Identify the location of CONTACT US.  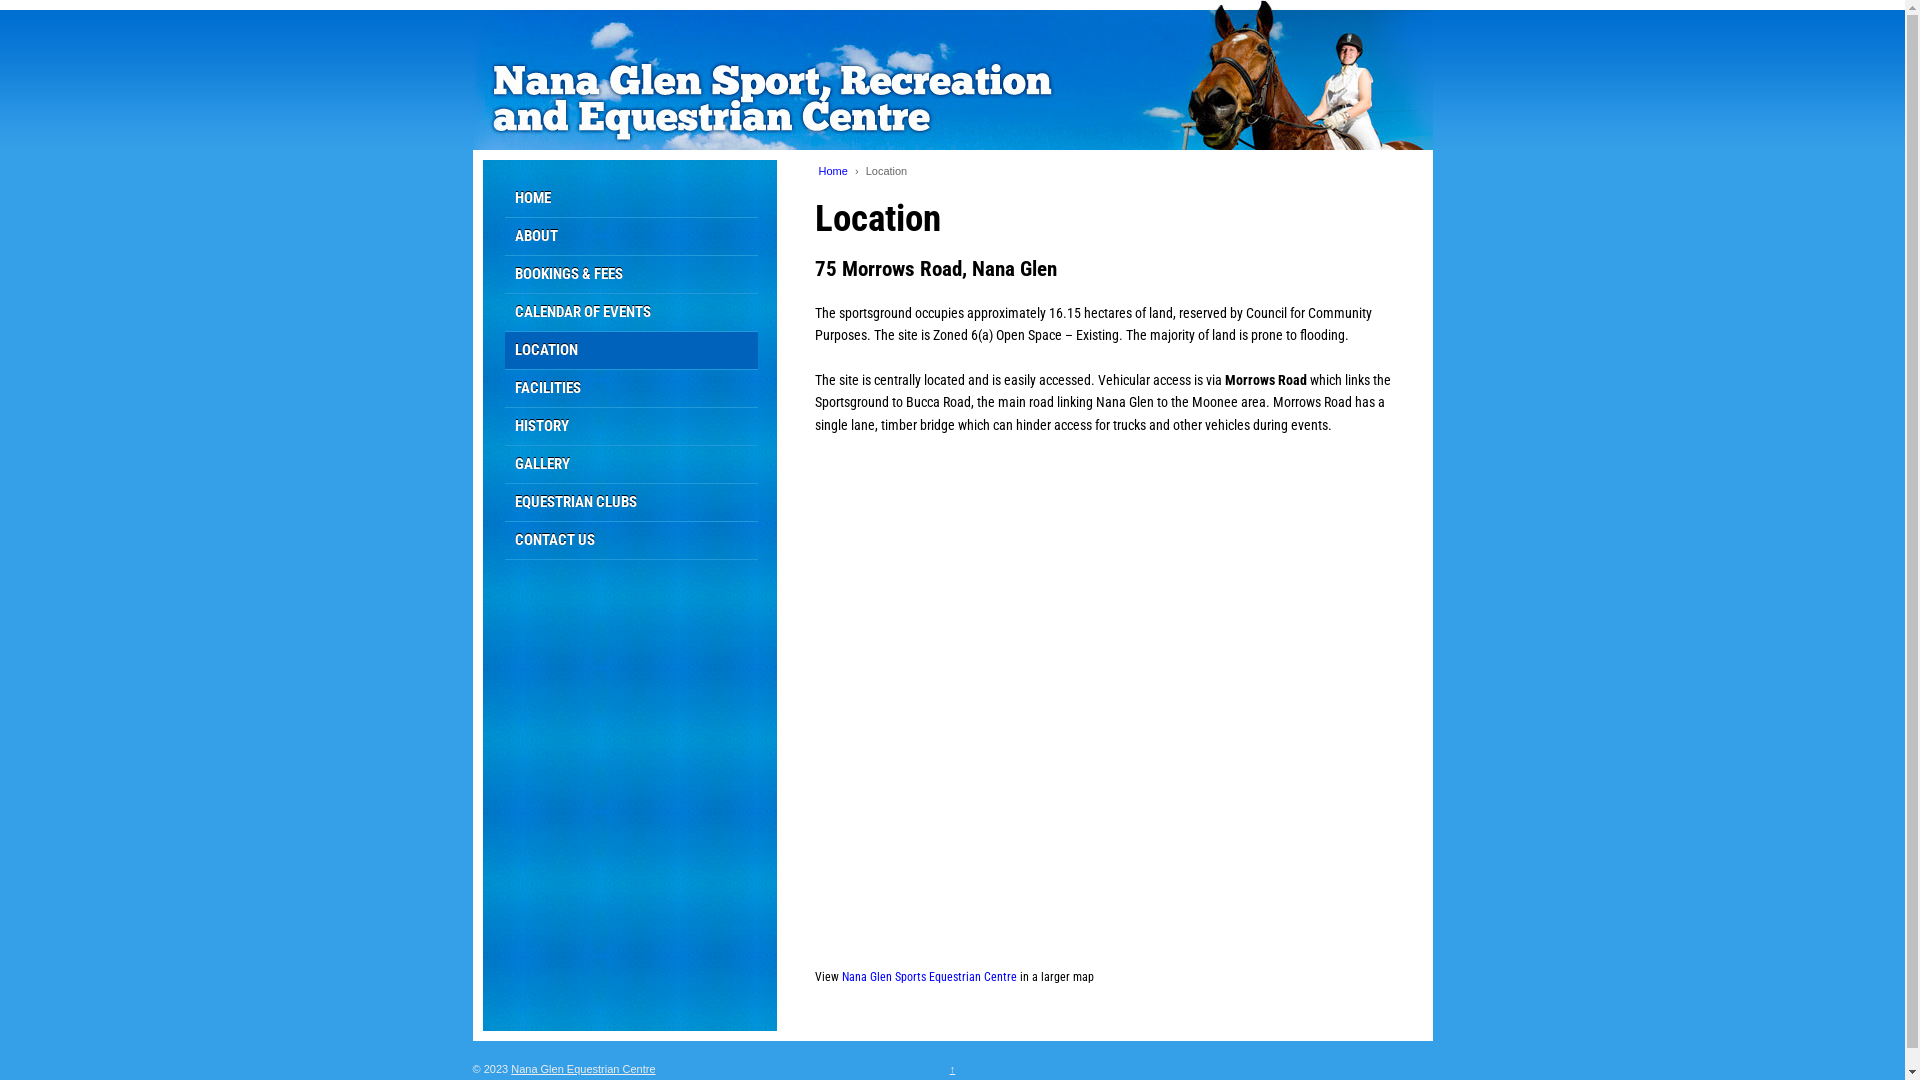
(631, 541).